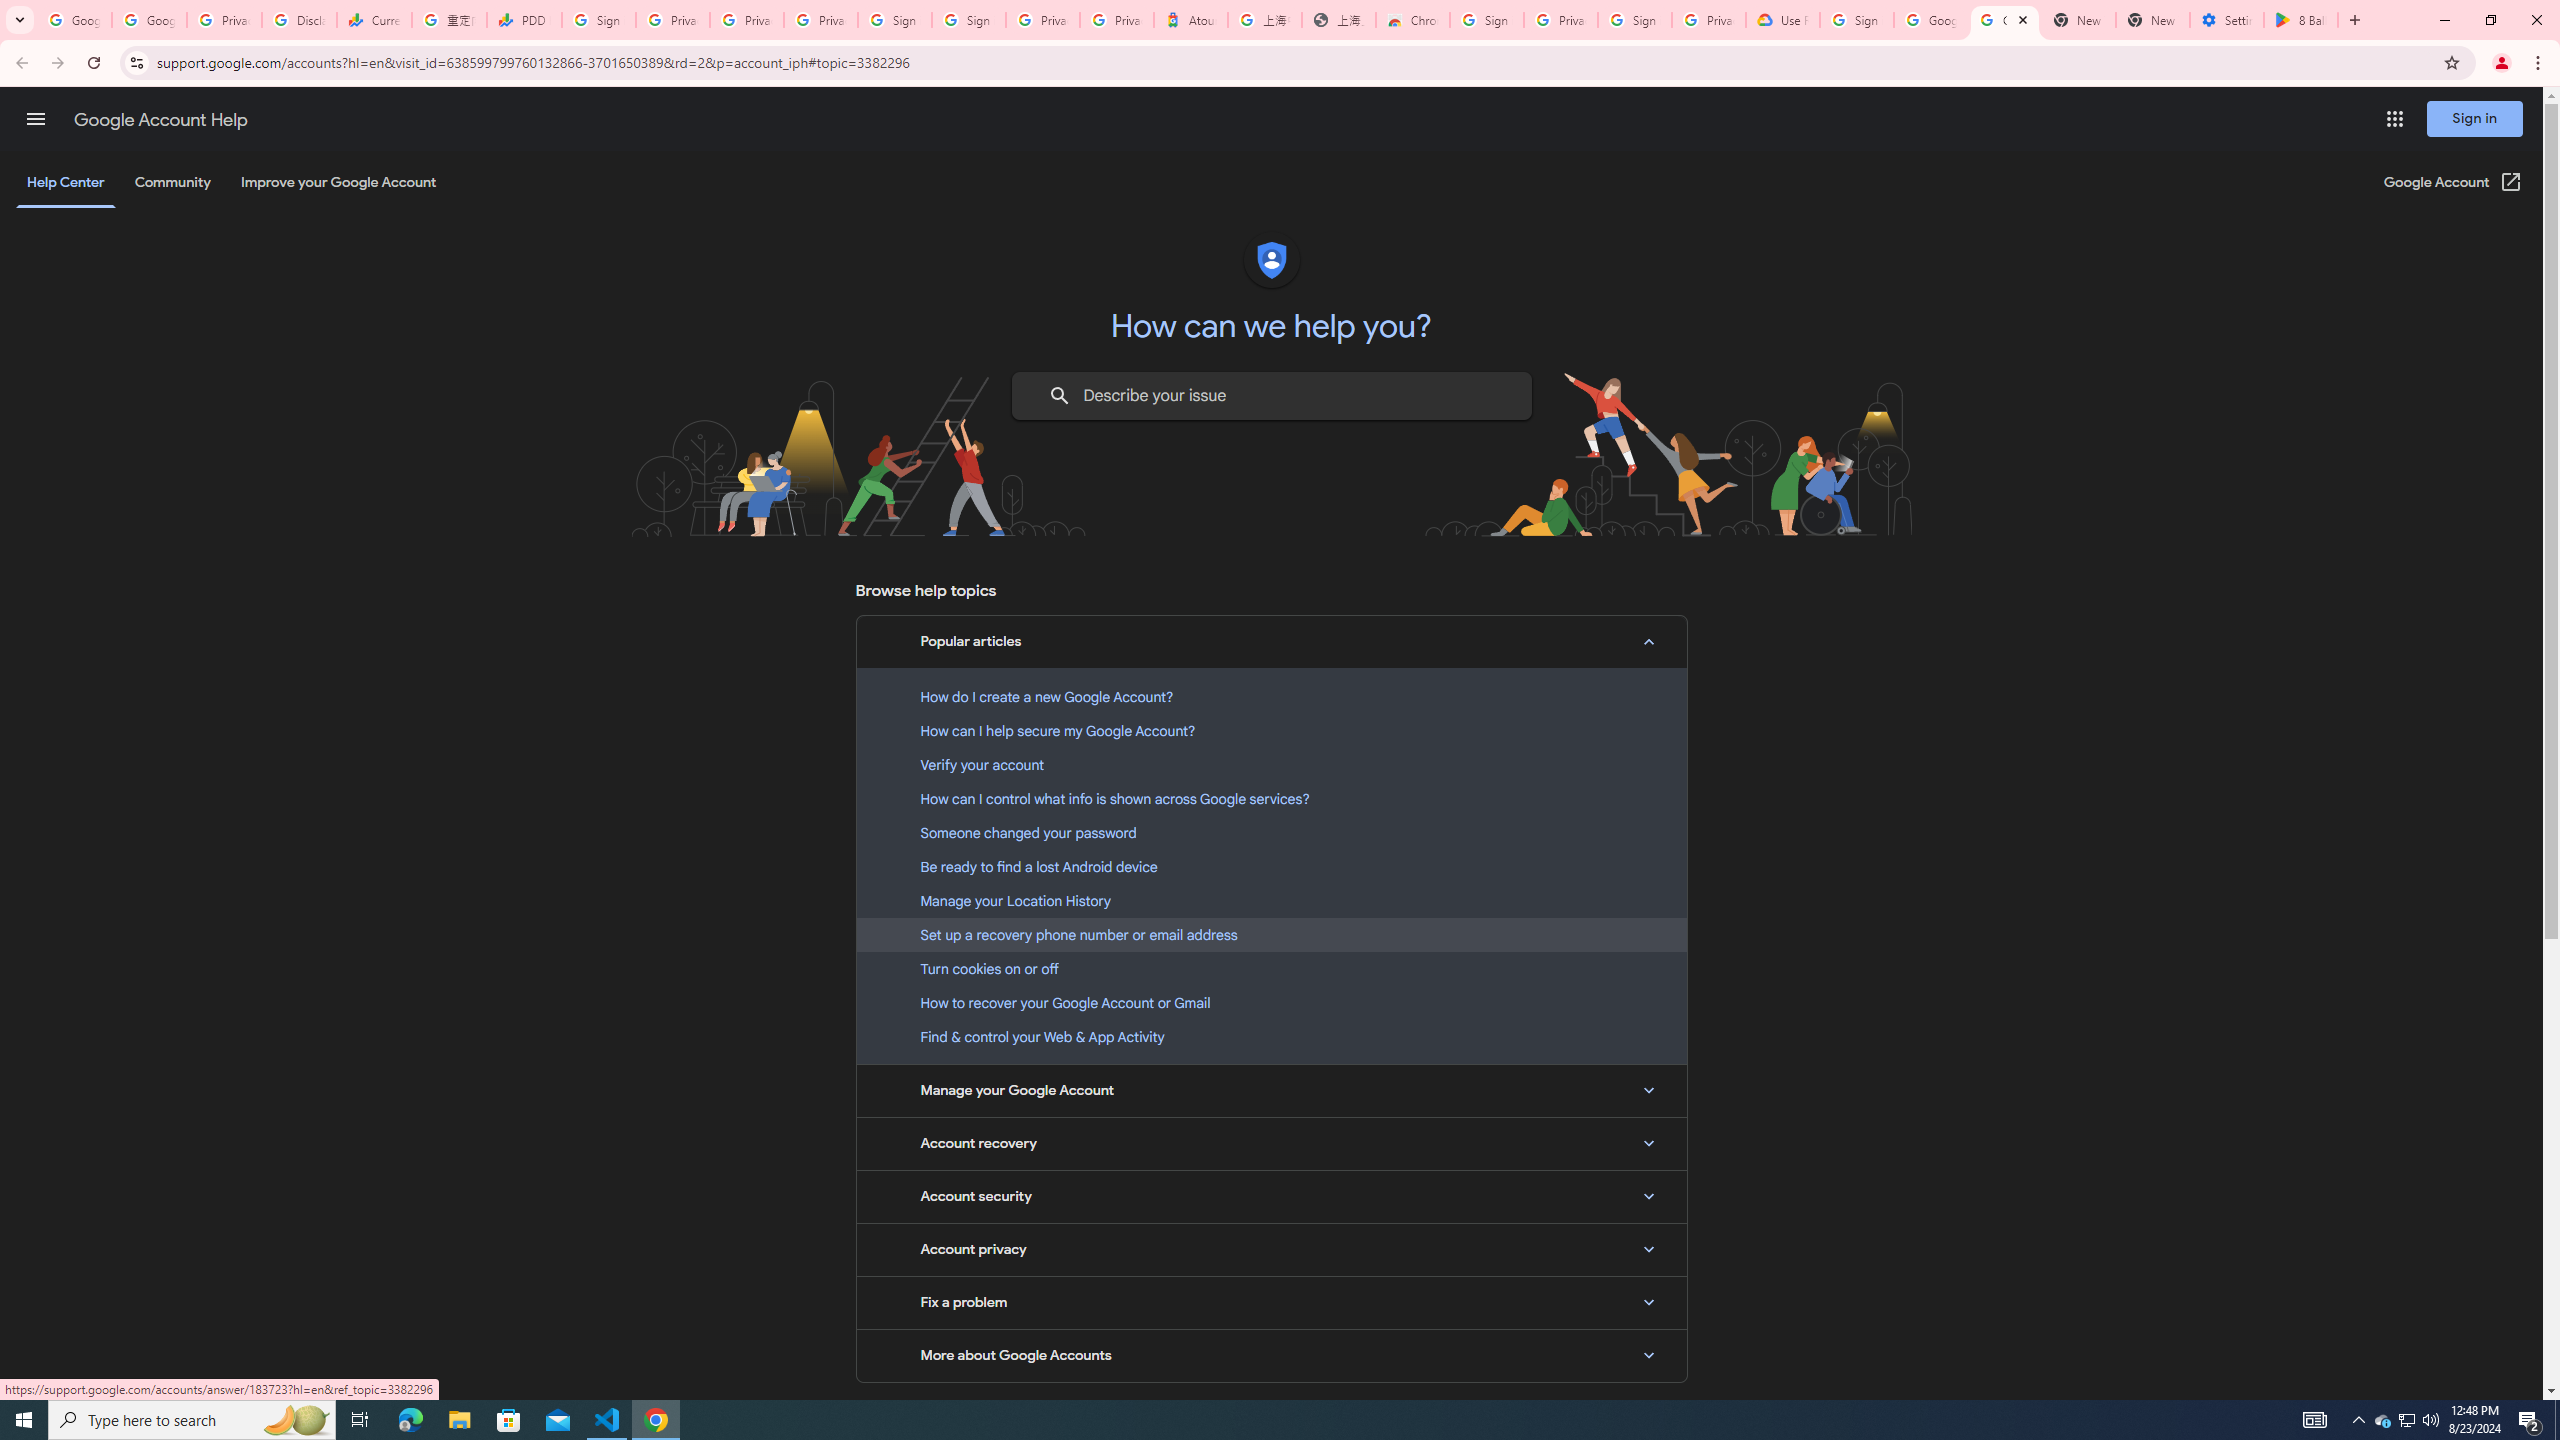 This screenshot has height=1440, width=2560. What do you see at coordinates (160, 120) in the screenshot?
I see `Google Account Help` at bounding box center [160, 120].